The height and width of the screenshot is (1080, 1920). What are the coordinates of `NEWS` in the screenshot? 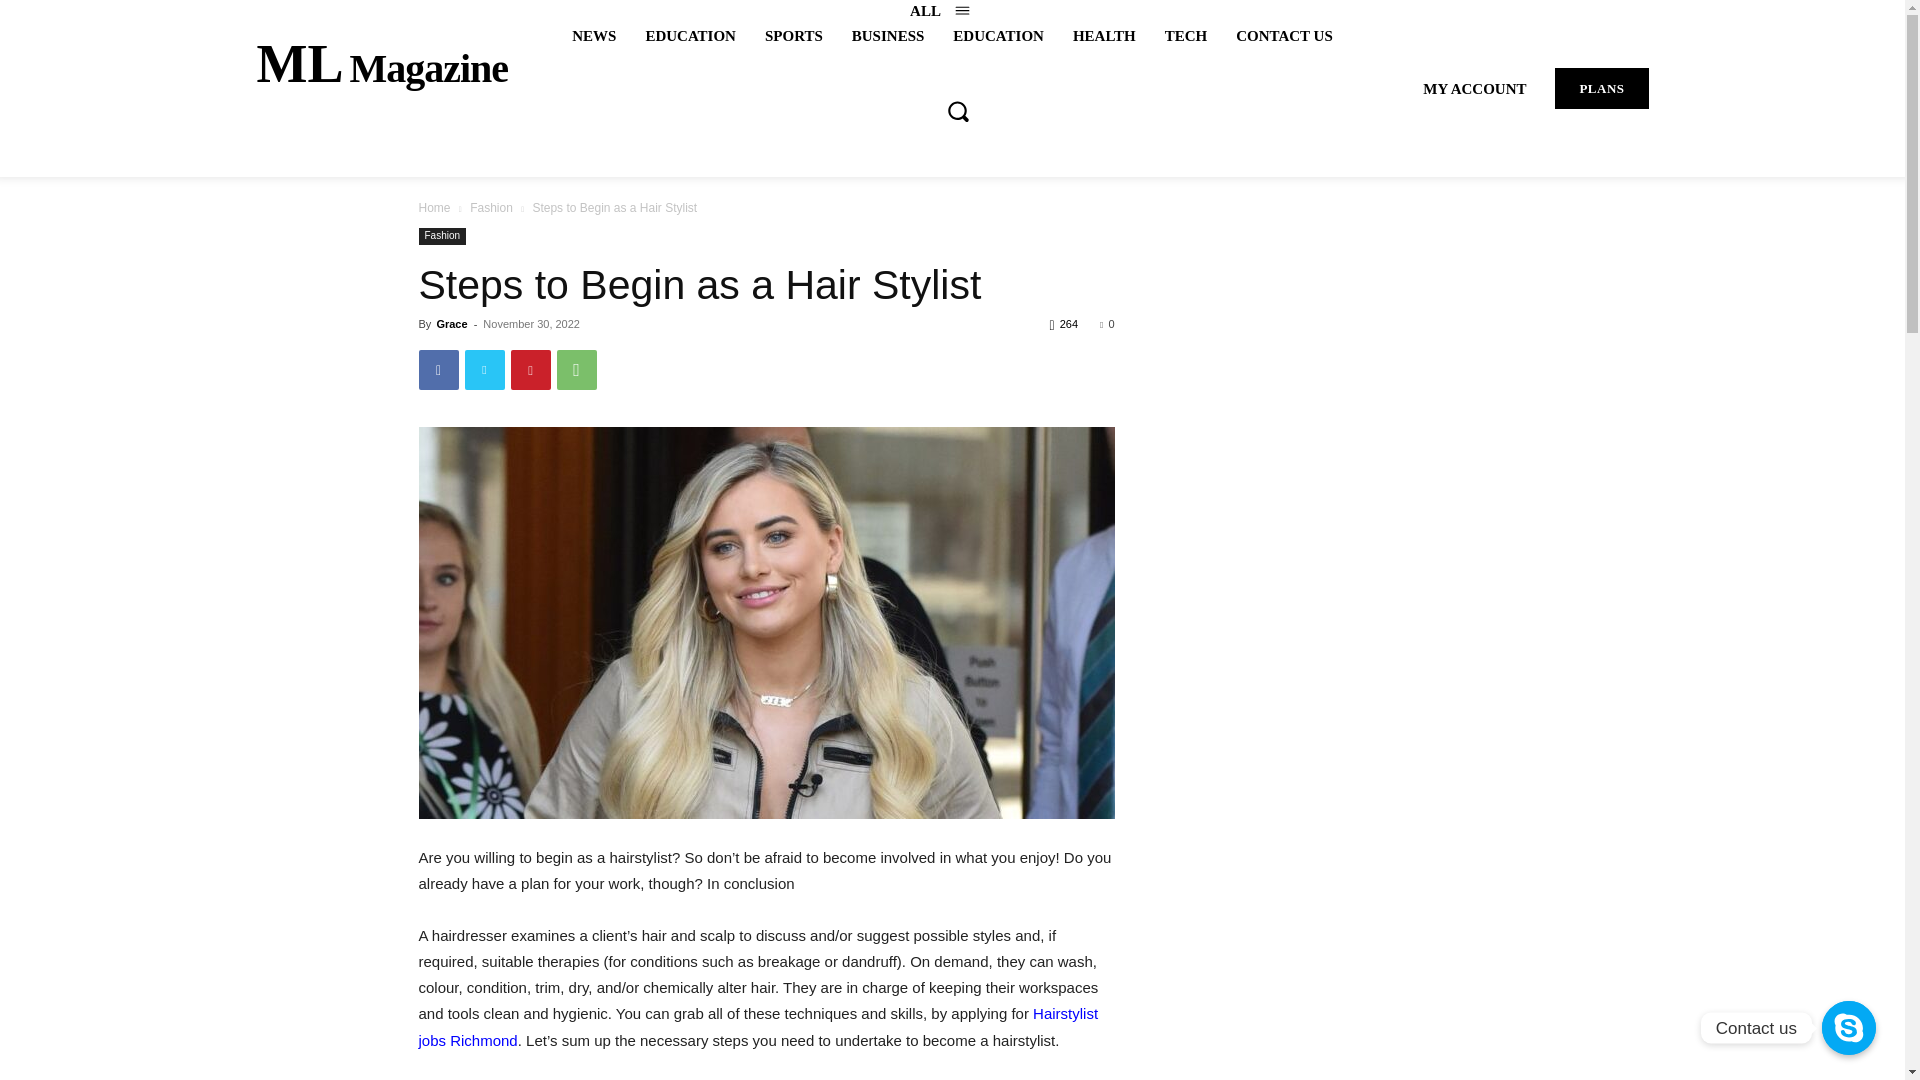 It's located at (594, 35).